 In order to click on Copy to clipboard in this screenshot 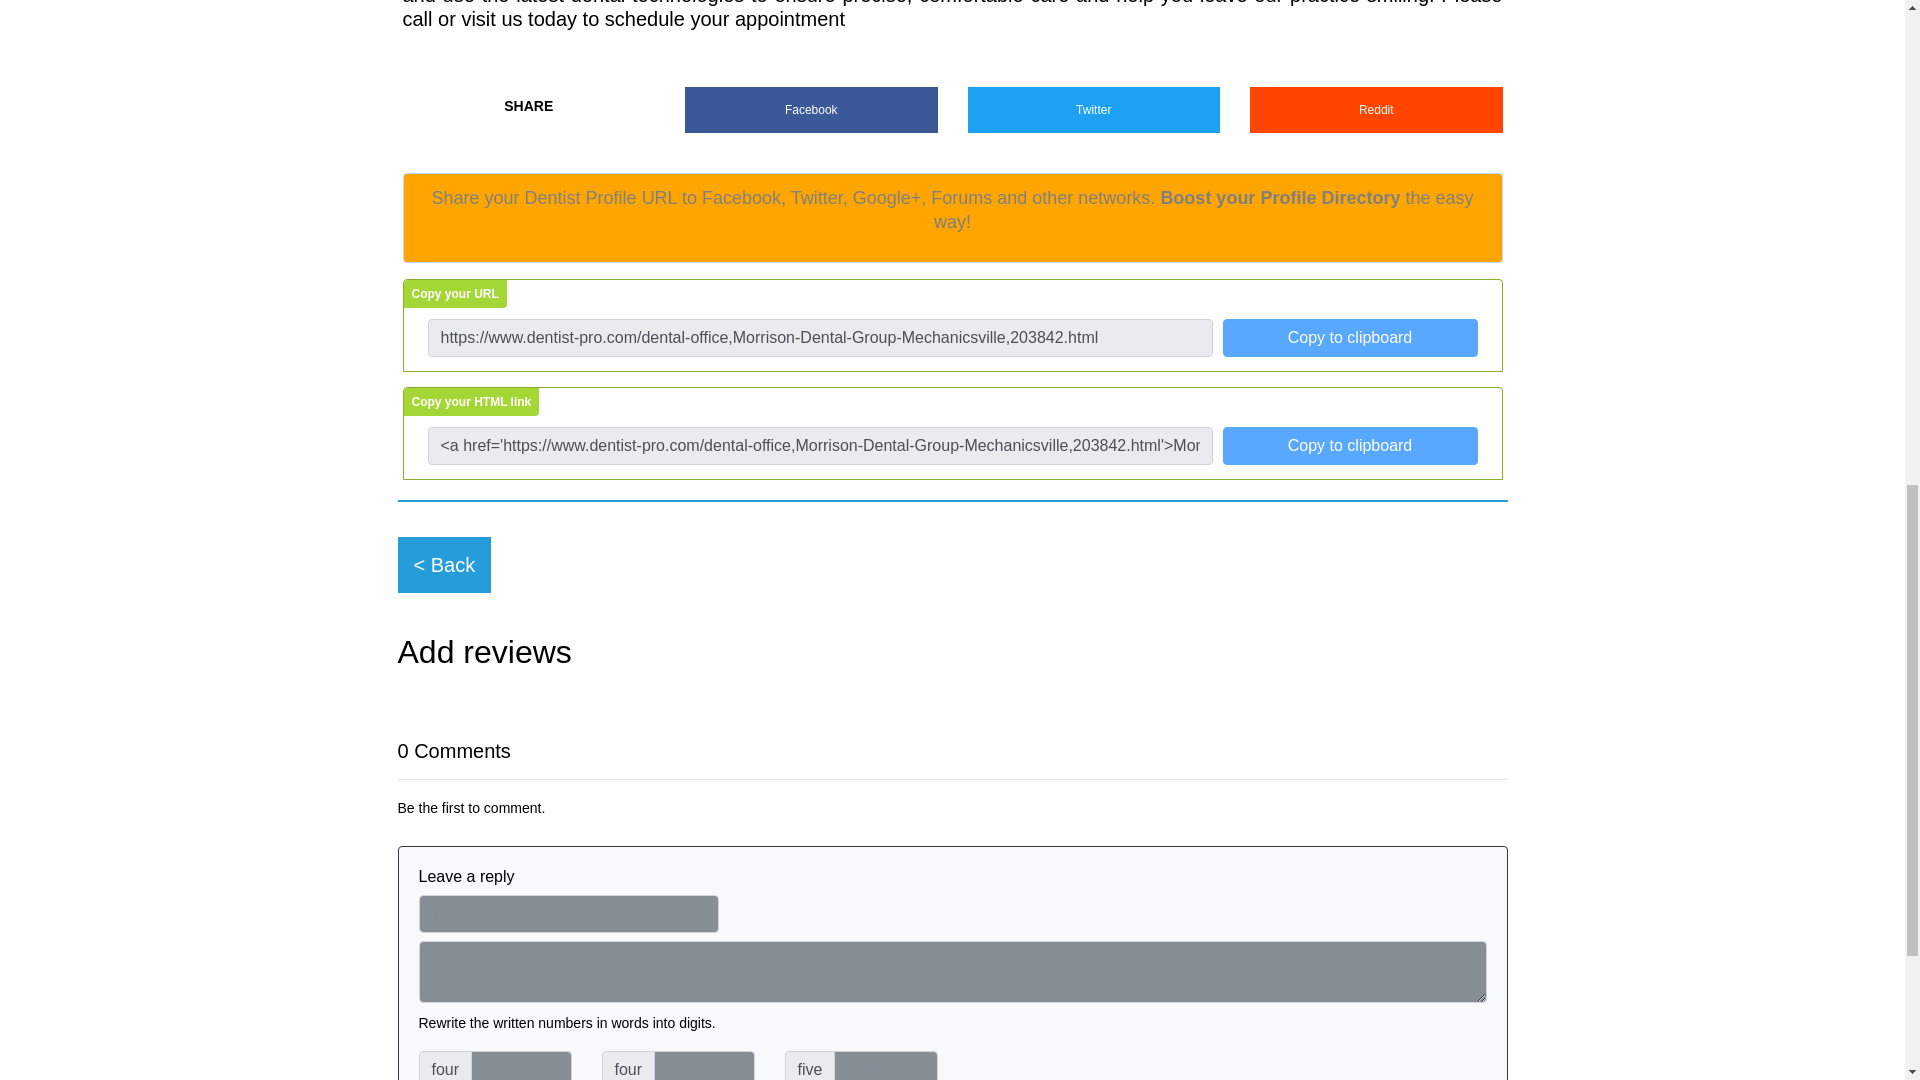, I will do `click(1348, 338)`.